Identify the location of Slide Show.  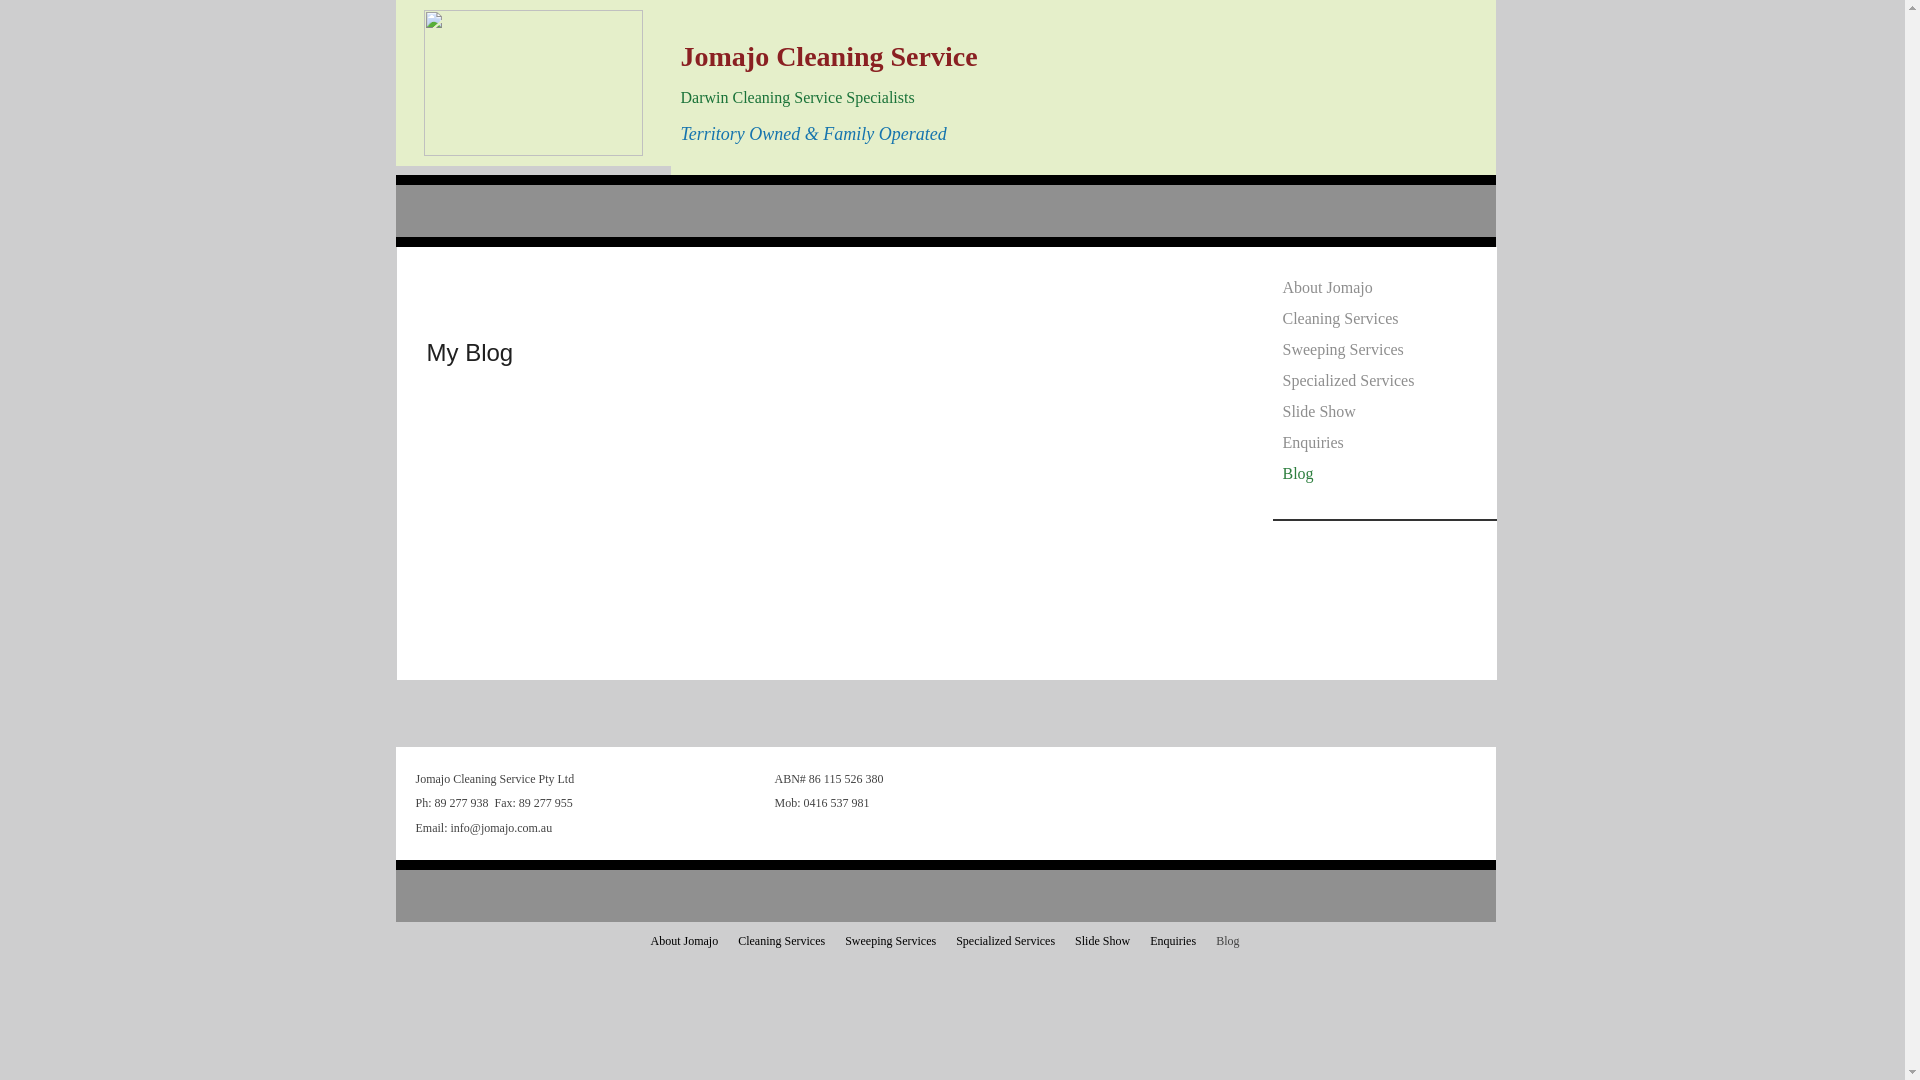
(1318, 412).